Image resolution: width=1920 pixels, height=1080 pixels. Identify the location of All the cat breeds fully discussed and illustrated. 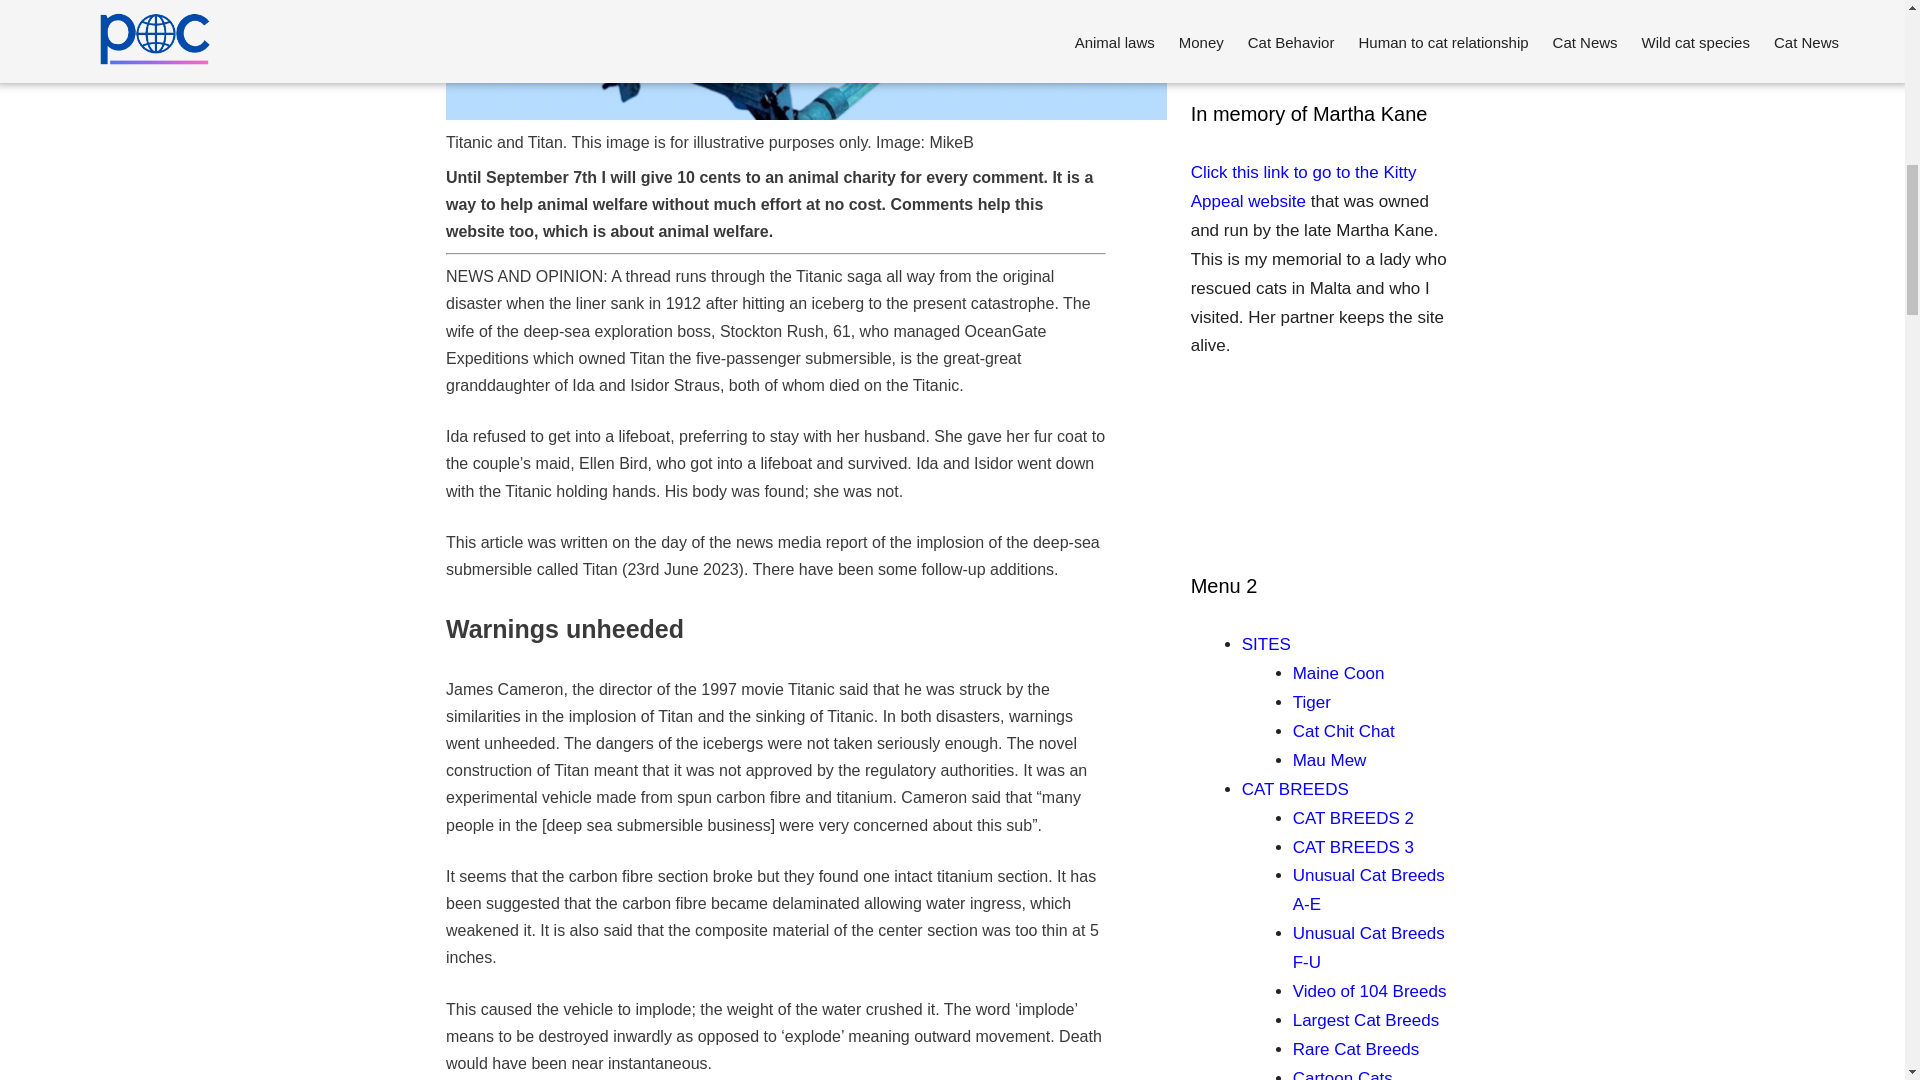
(1296, 789).